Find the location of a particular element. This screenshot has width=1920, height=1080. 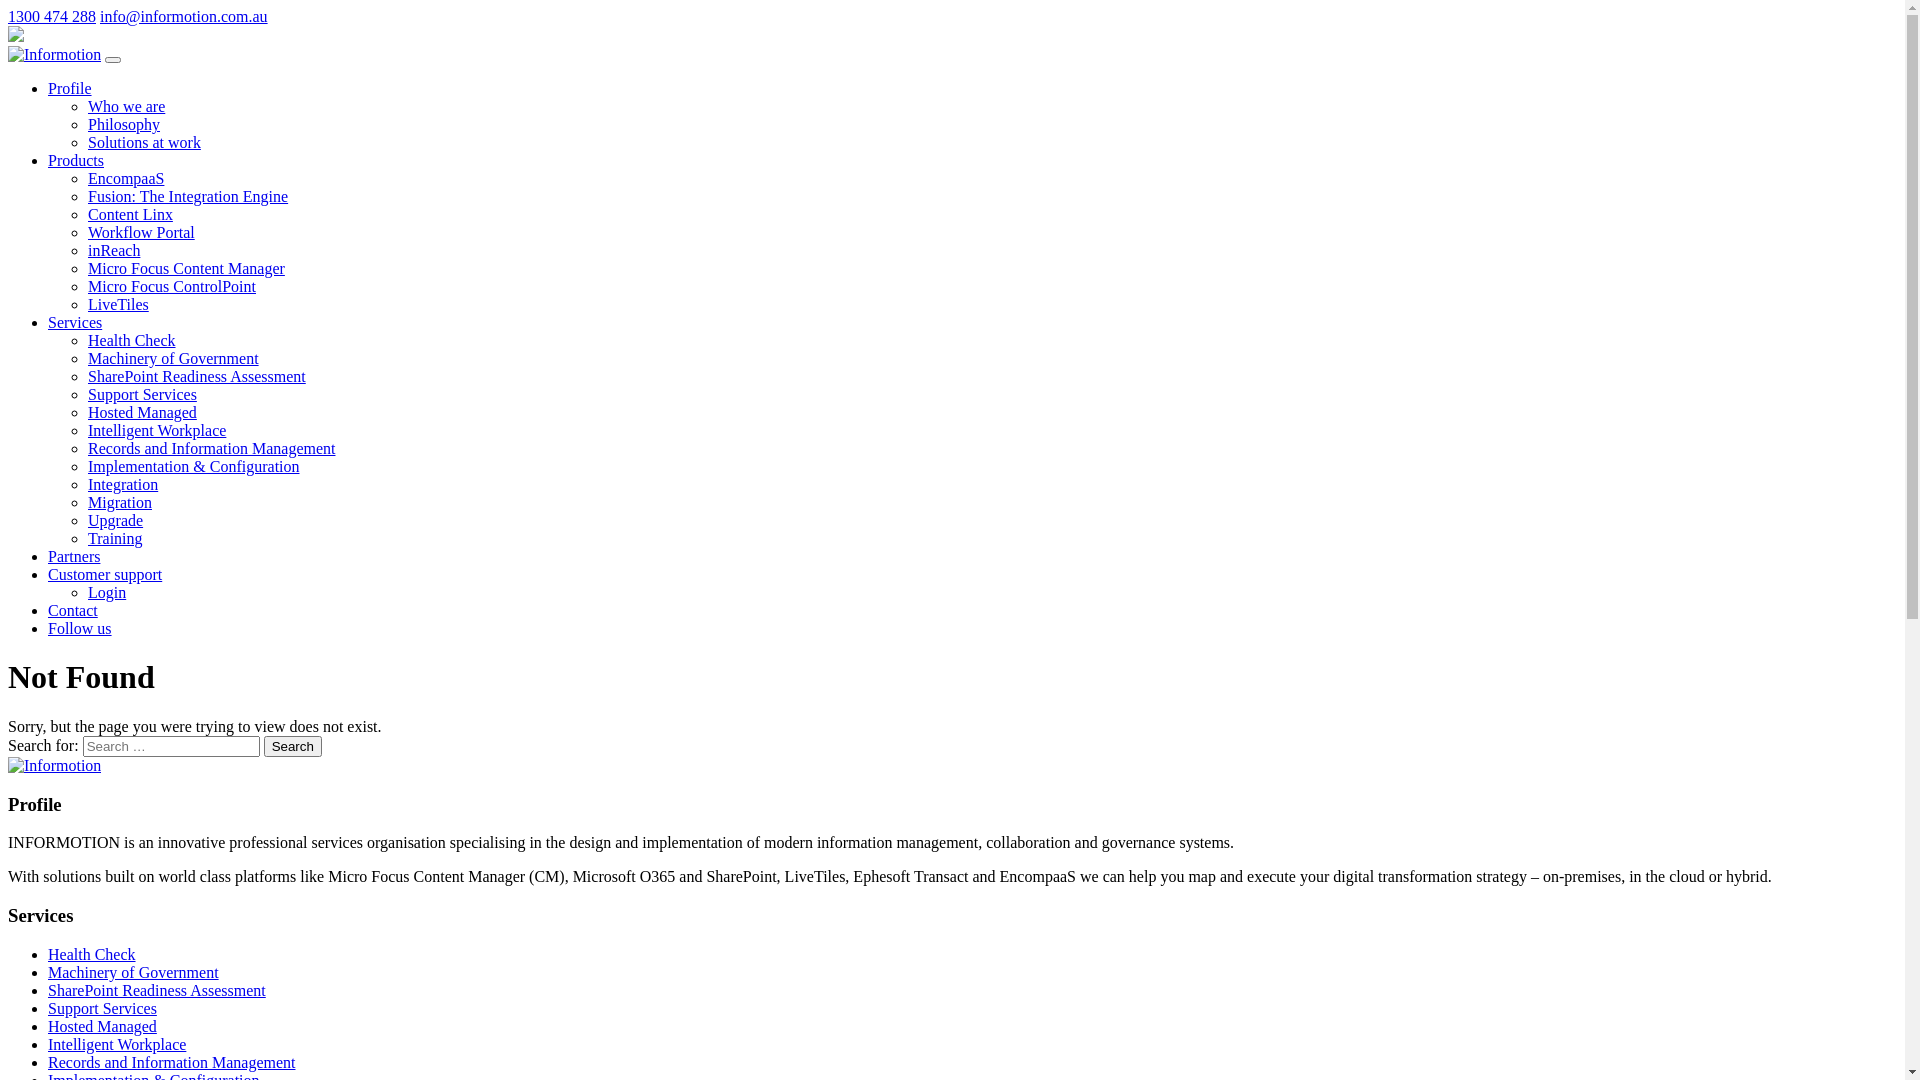

Hosted Managed is located at coordinates (142, 412).